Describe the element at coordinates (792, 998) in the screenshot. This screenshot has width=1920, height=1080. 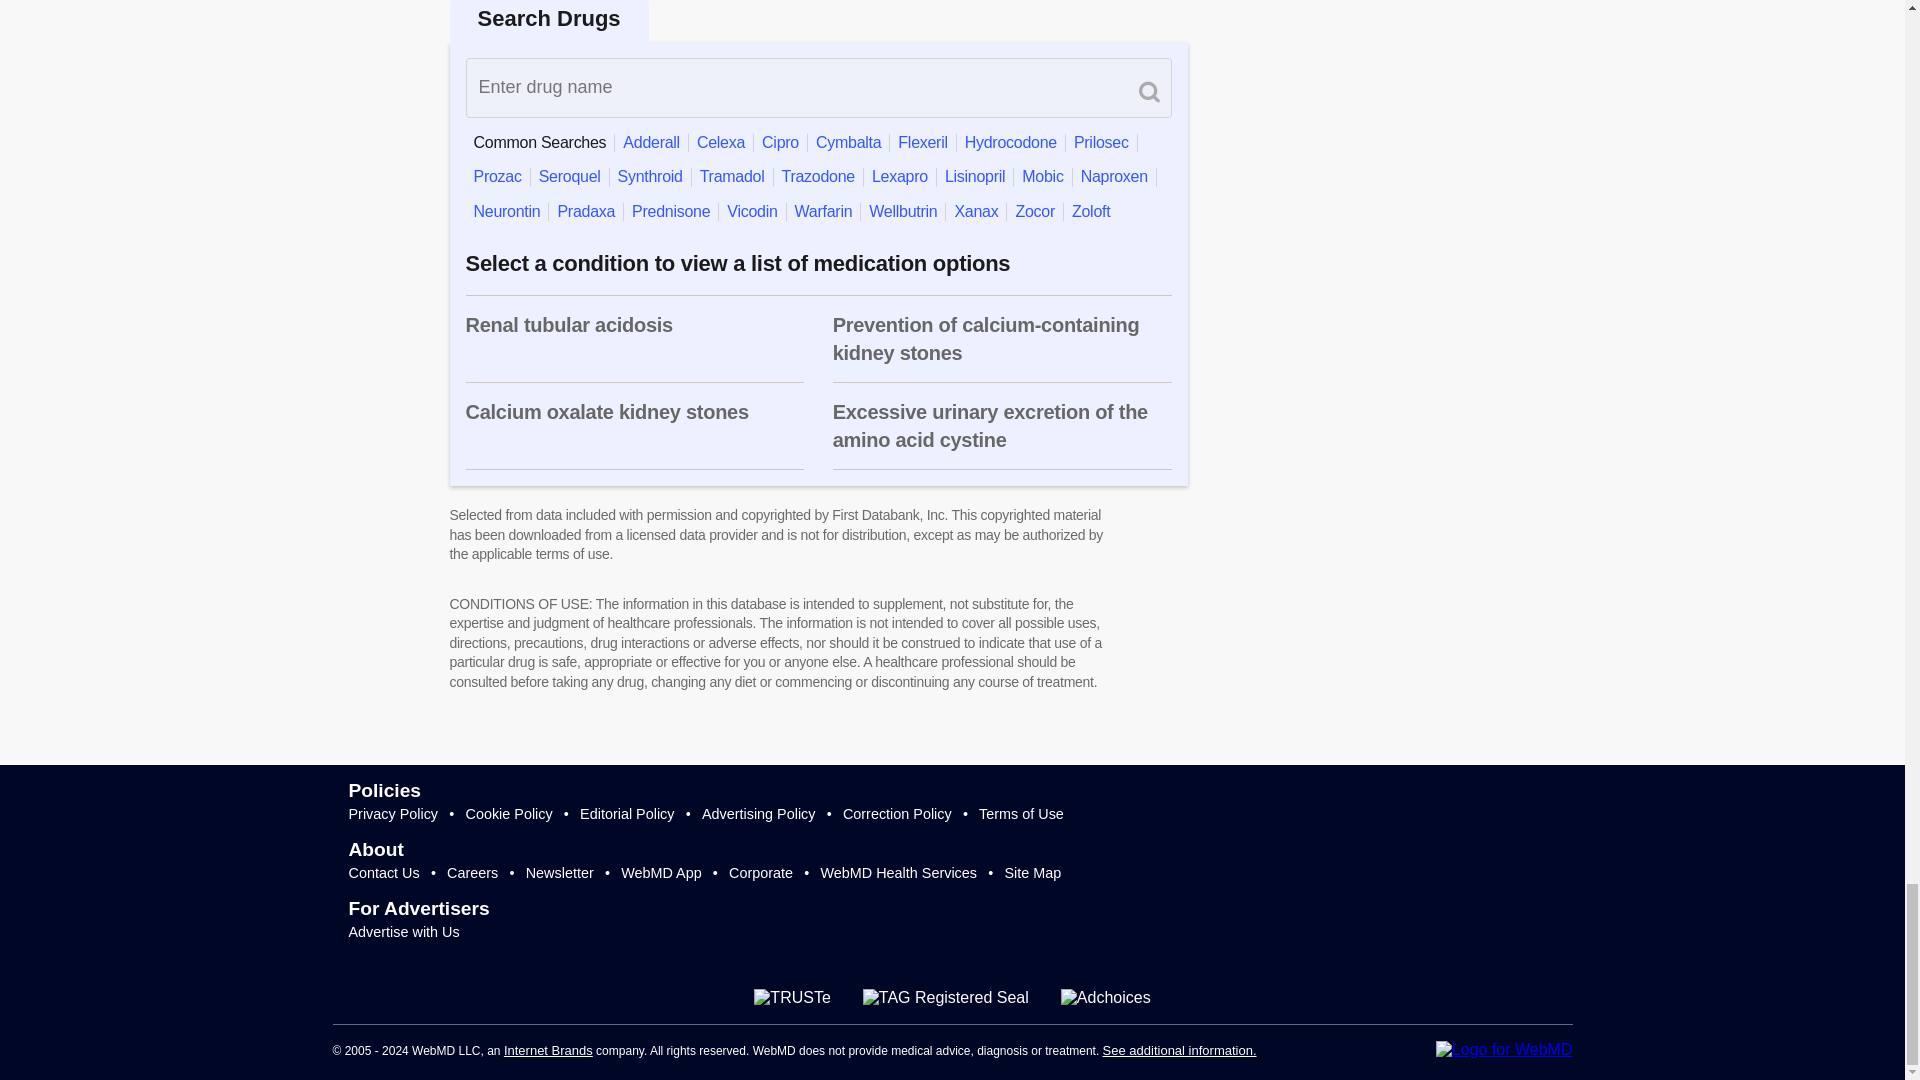
I see `TRUSTe Privacy Certification` at that location.